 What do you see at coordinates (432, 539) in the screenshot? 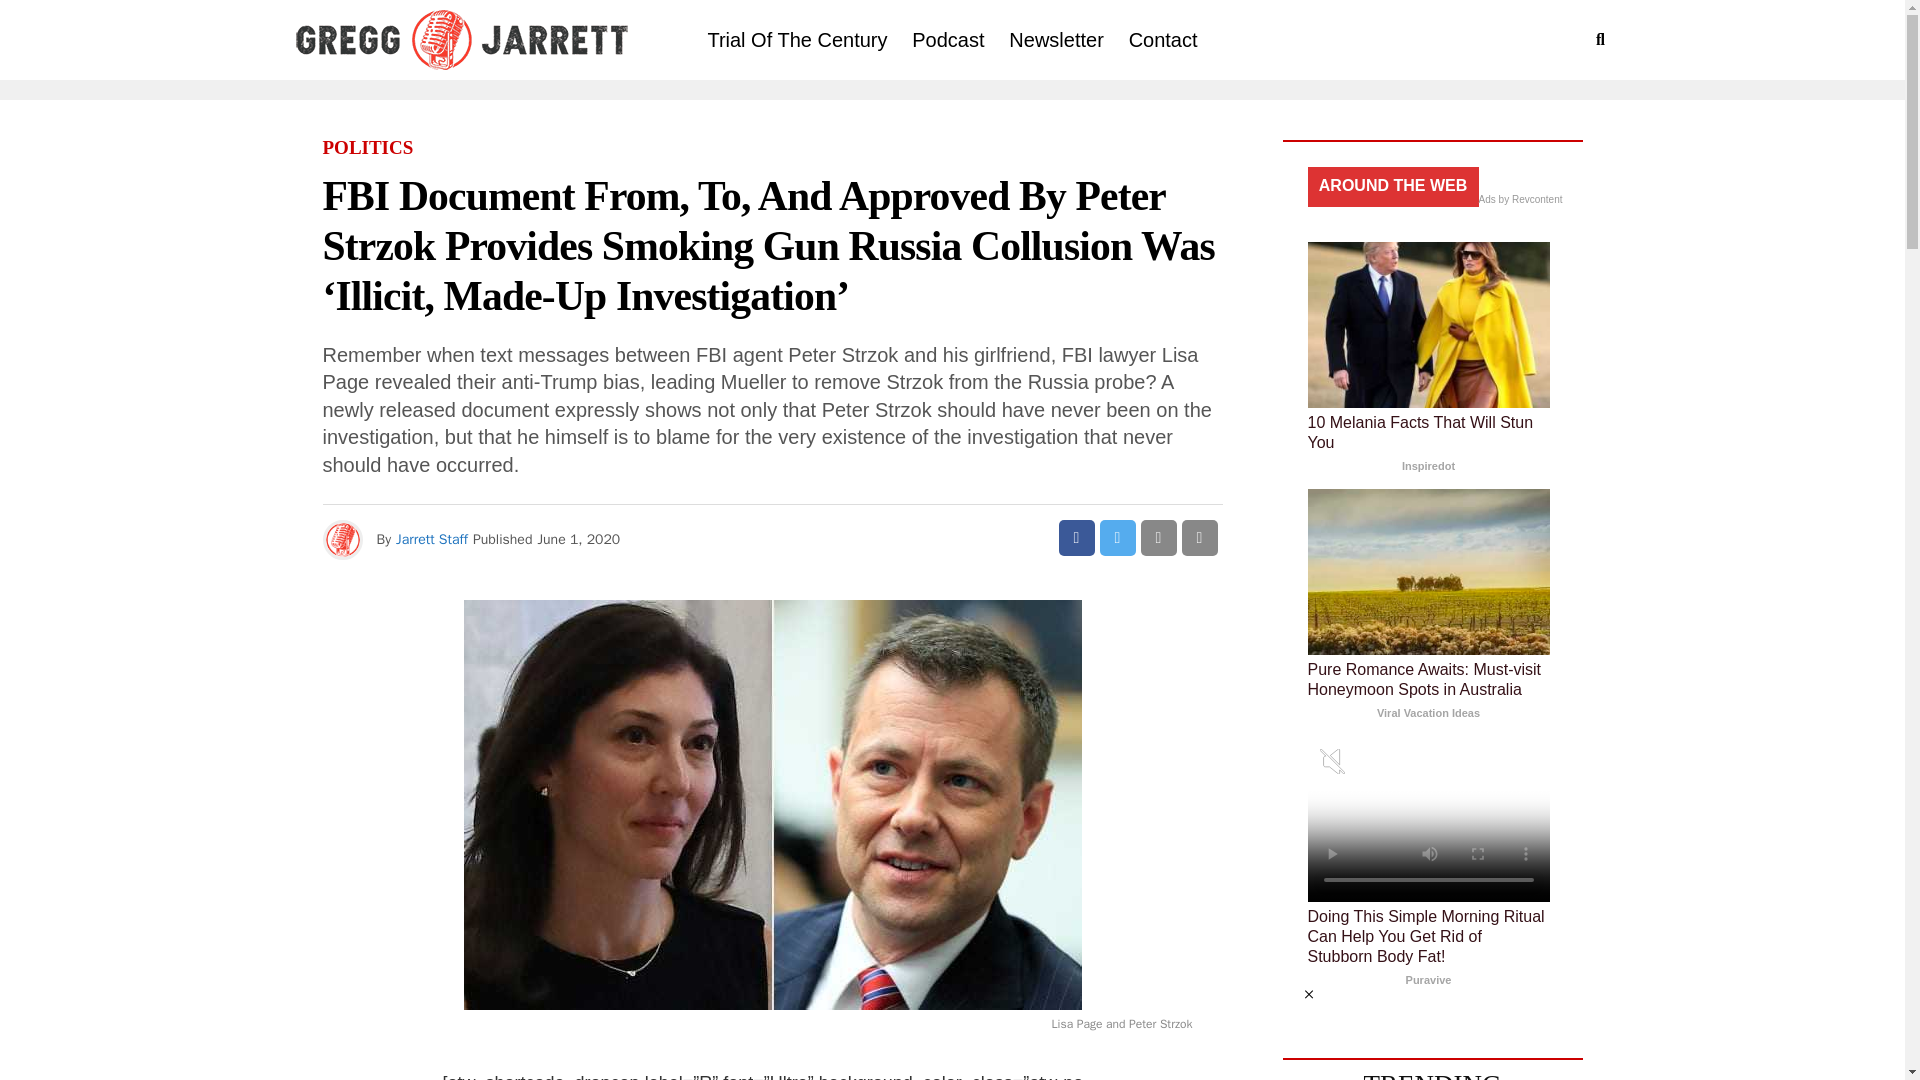
I see `Jarrett Staff` at bounding box center [432, 539].